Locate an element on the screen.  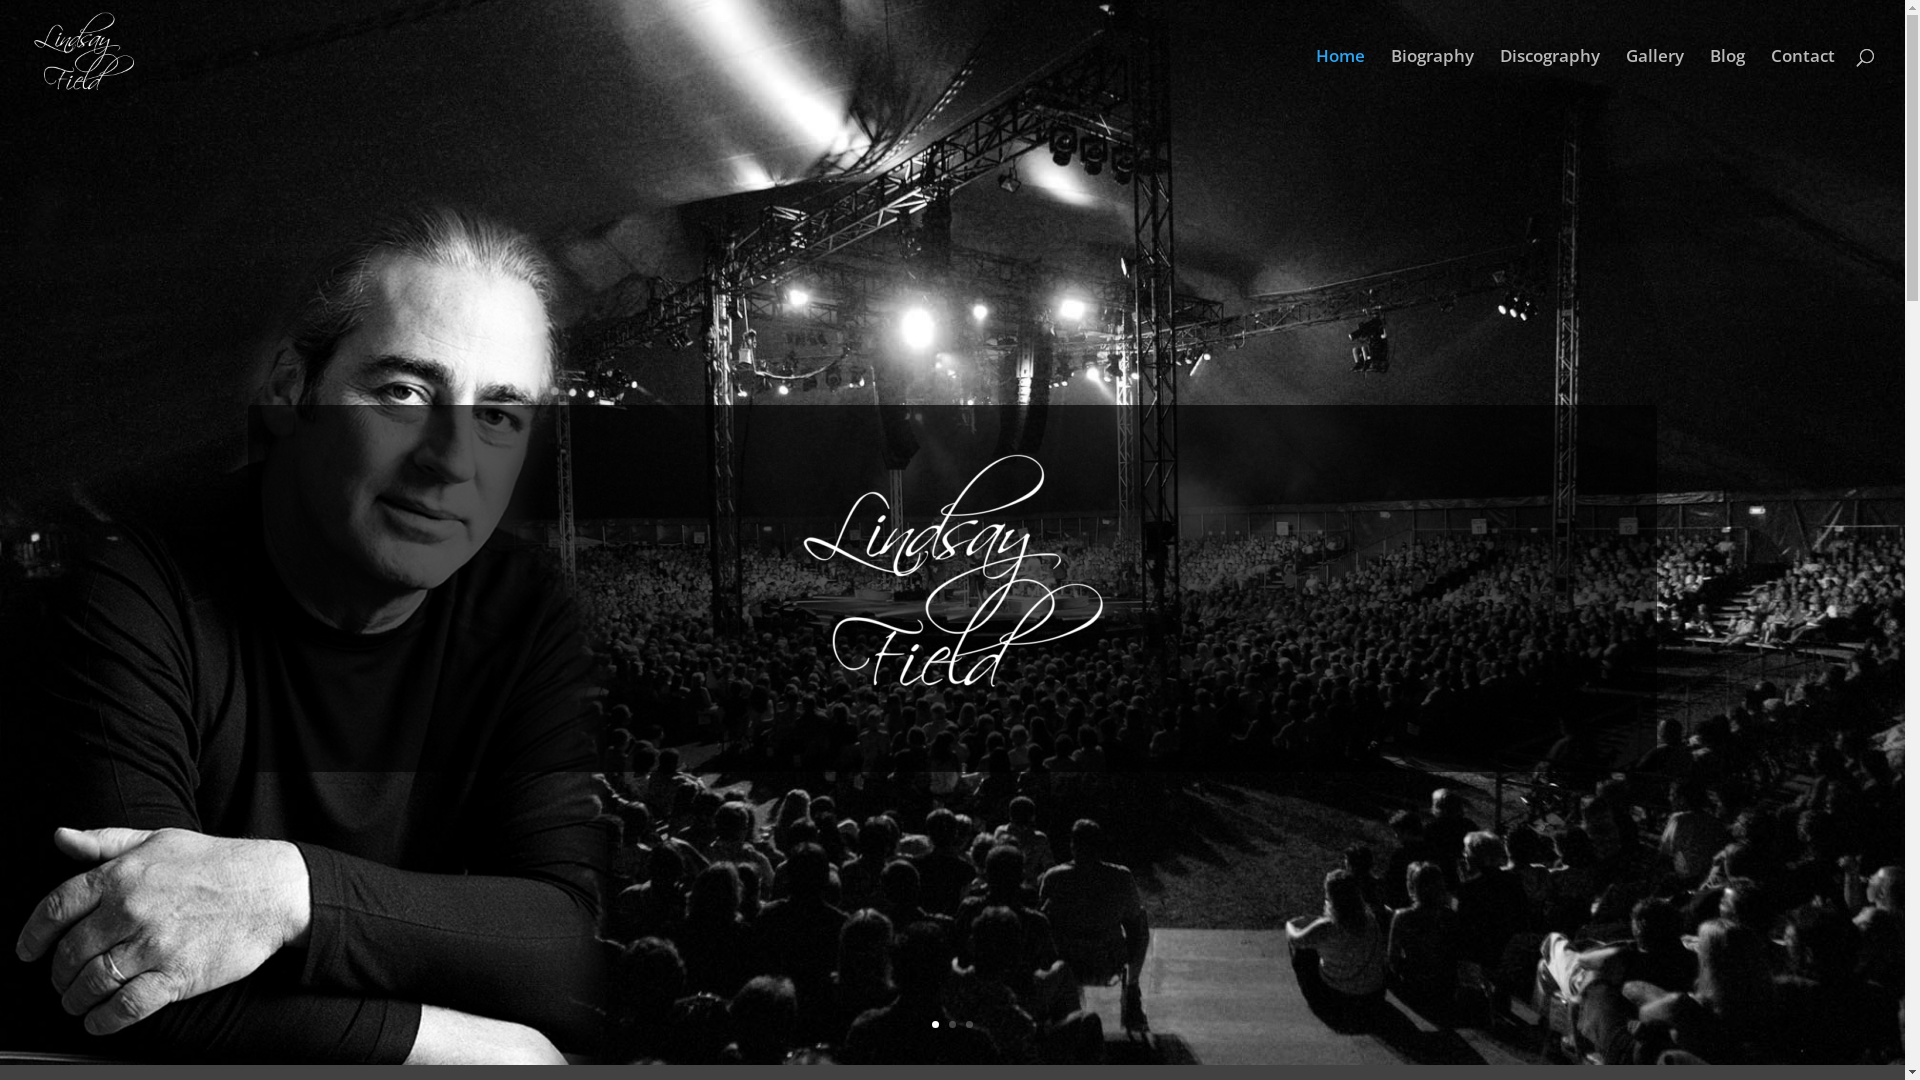
1 is located at coordinates (936, 1024).